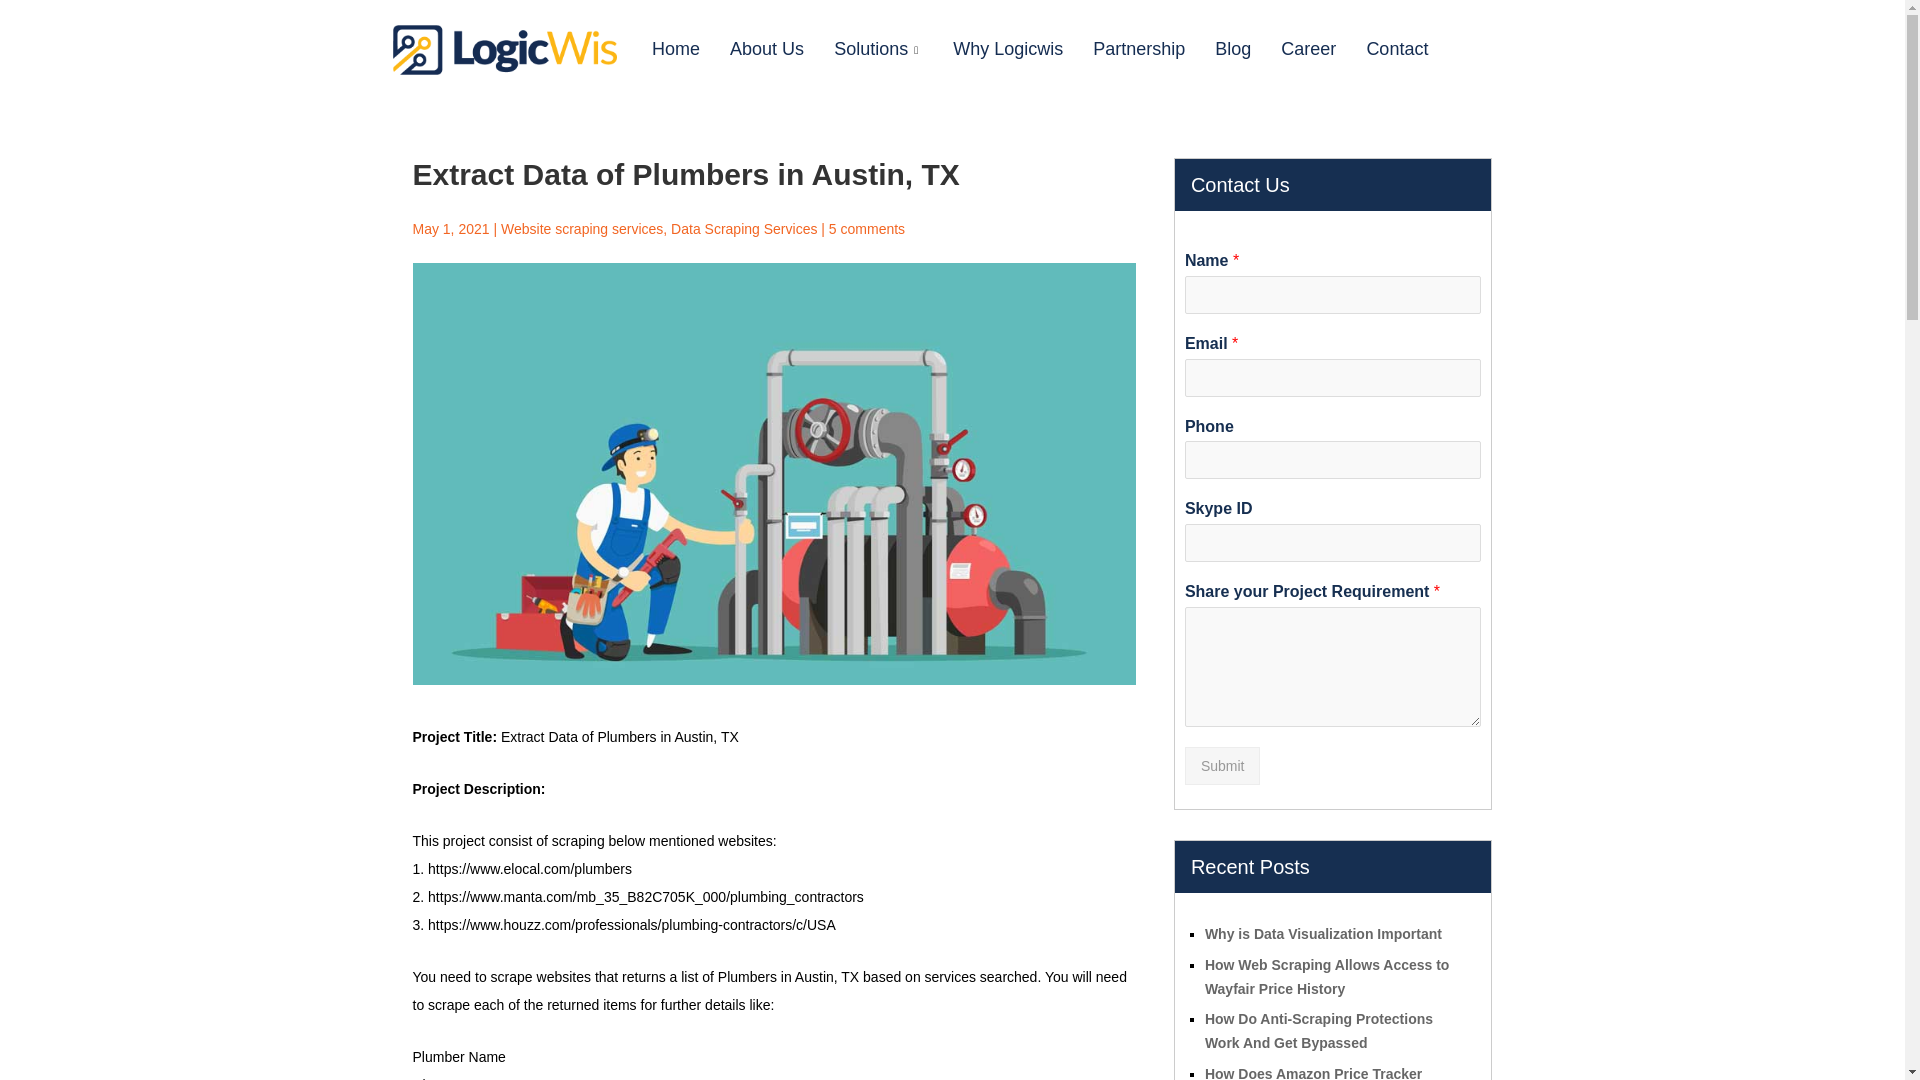 This screenshot has width=1920, height=1080. I want to click on Why Logicwis, so click(1008, 49).